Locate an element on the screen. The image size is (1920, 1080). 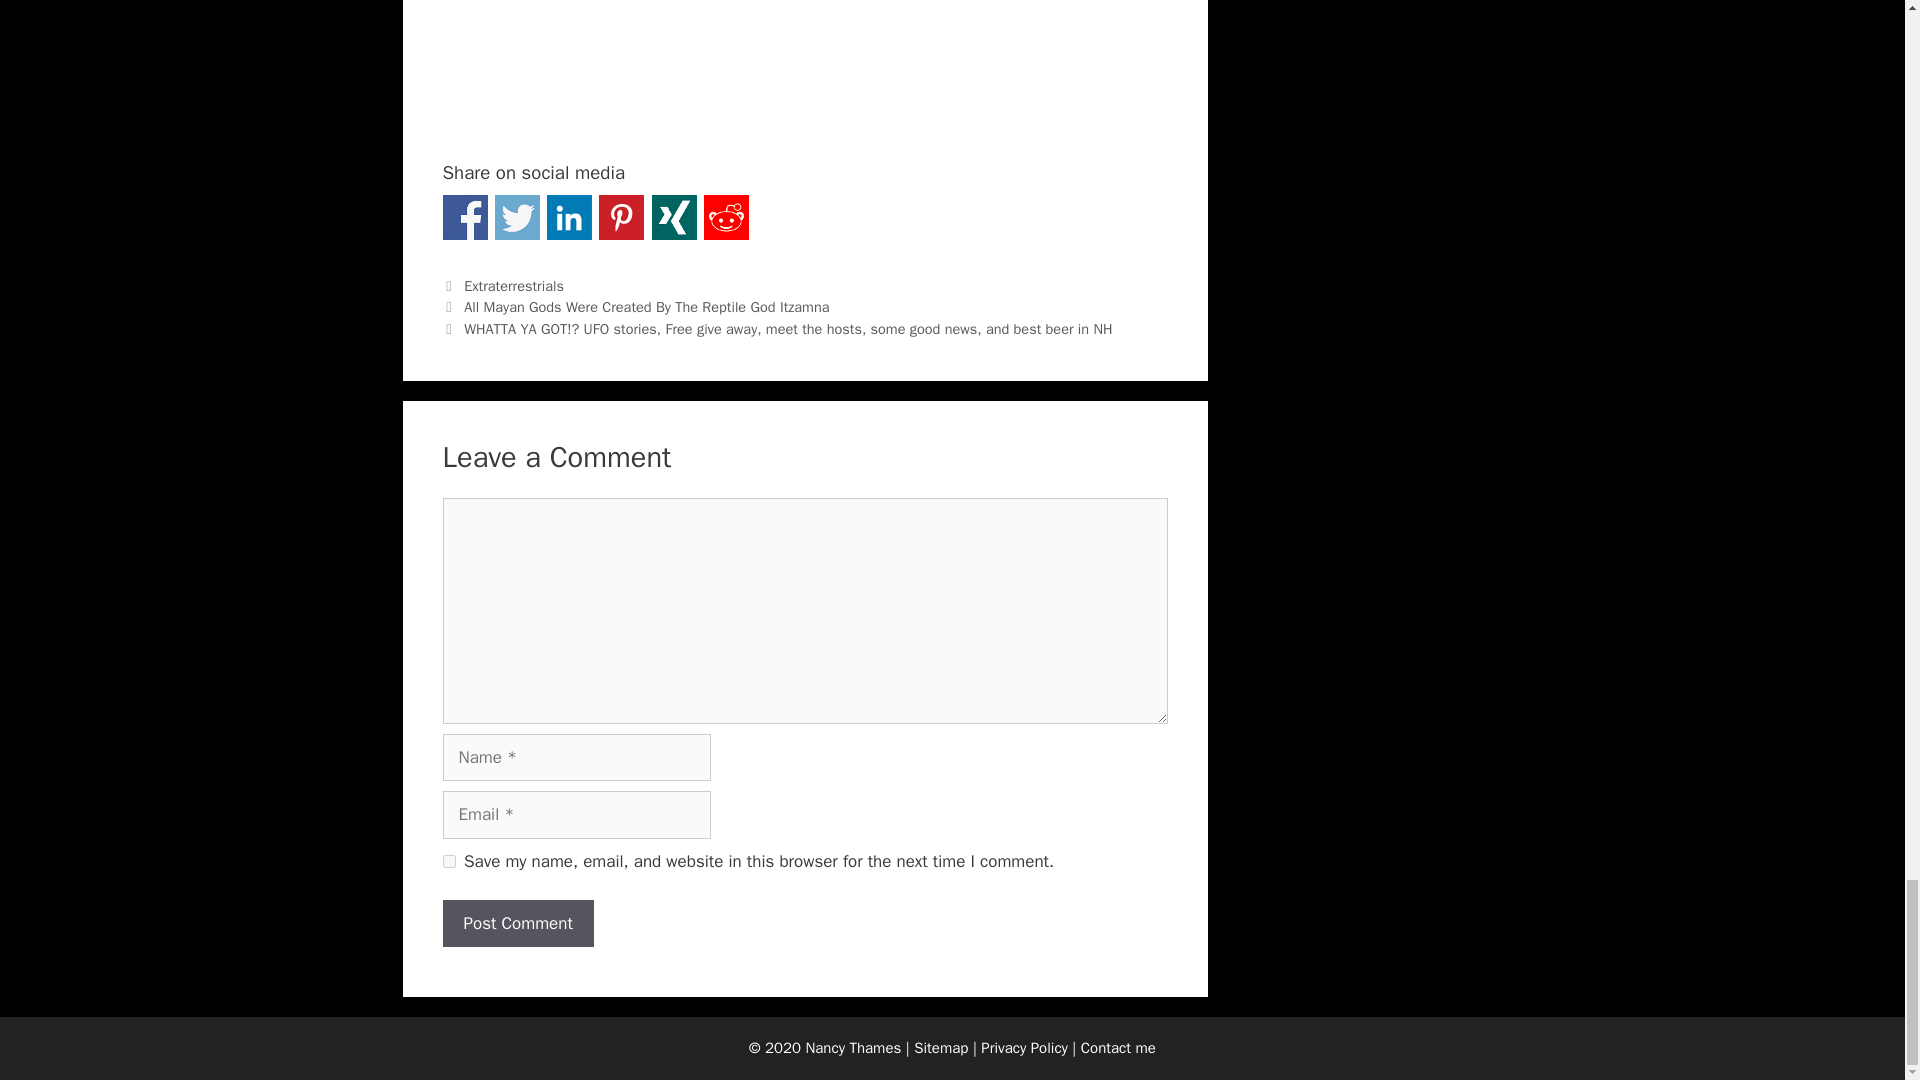
Extraterrestrials is located at coordinates (514, 285).